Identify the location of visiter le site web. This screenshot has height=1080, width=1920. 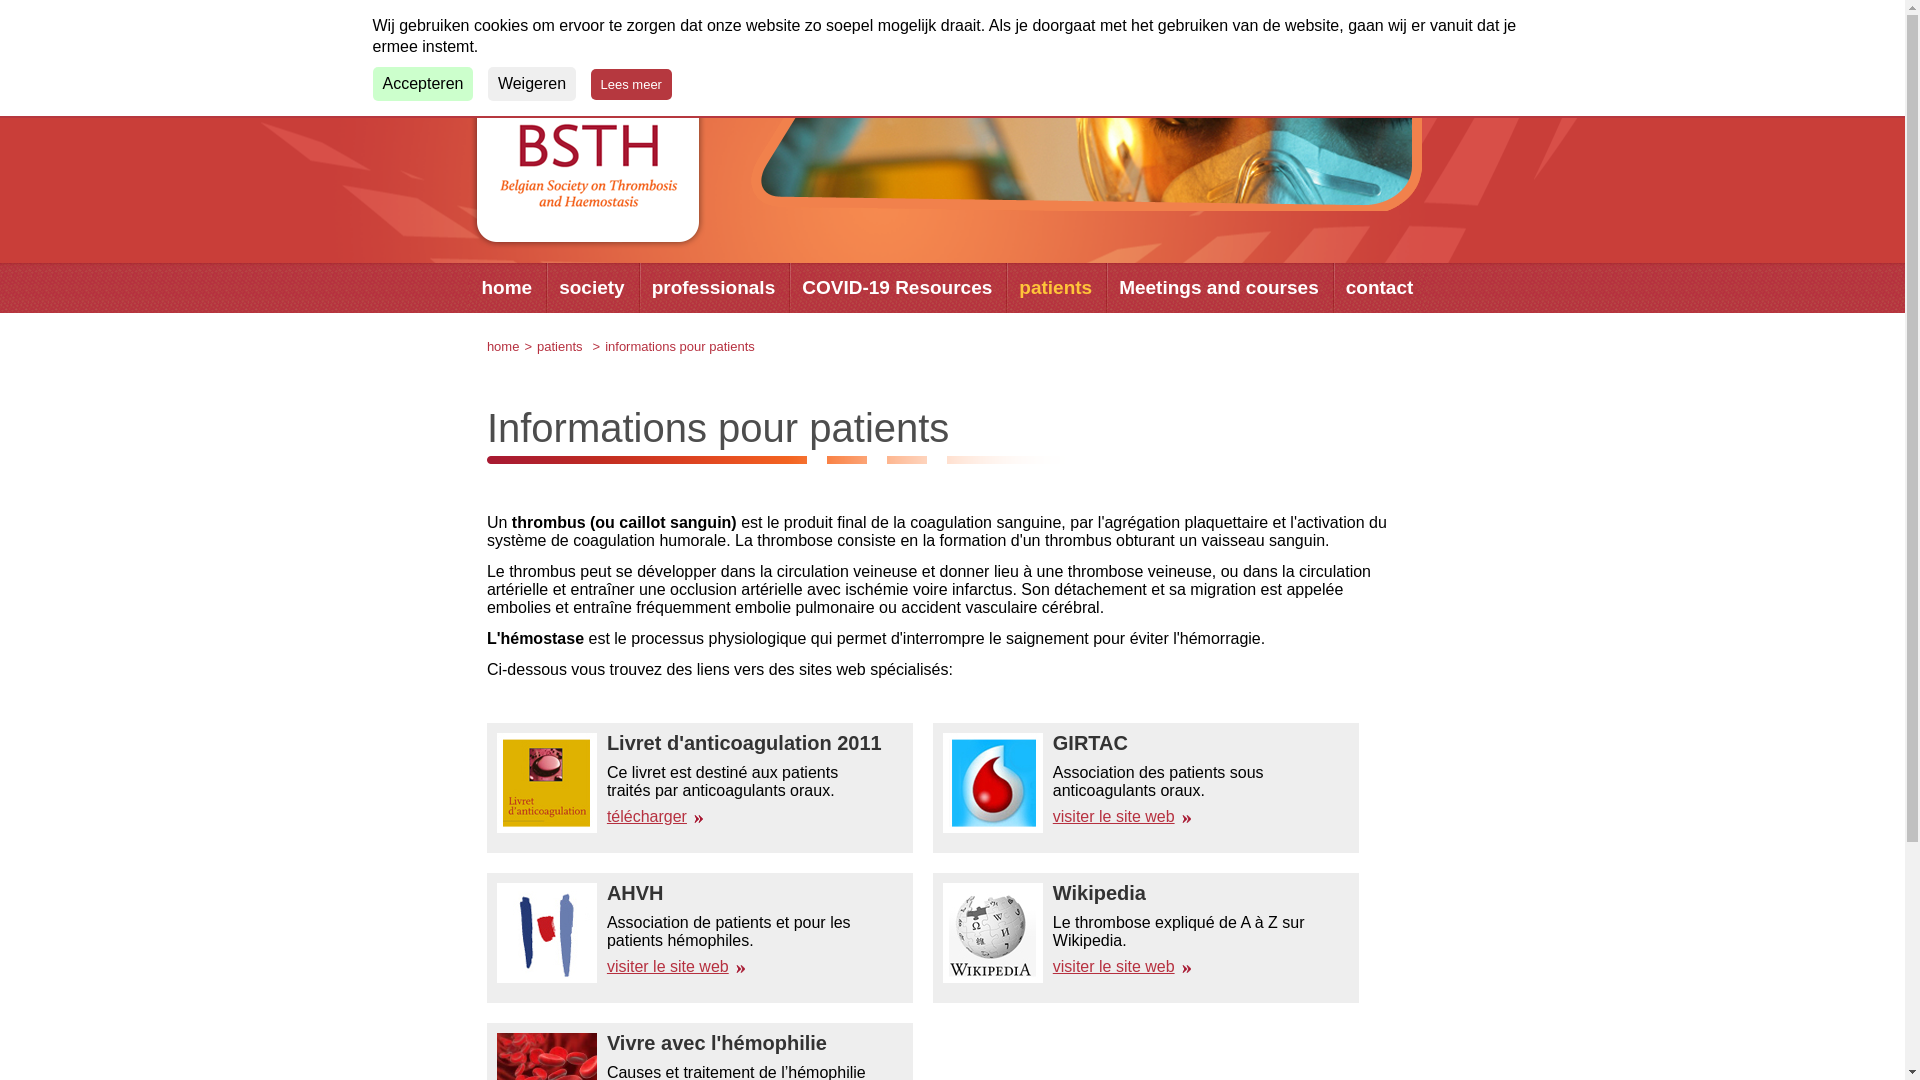
(676, 966).